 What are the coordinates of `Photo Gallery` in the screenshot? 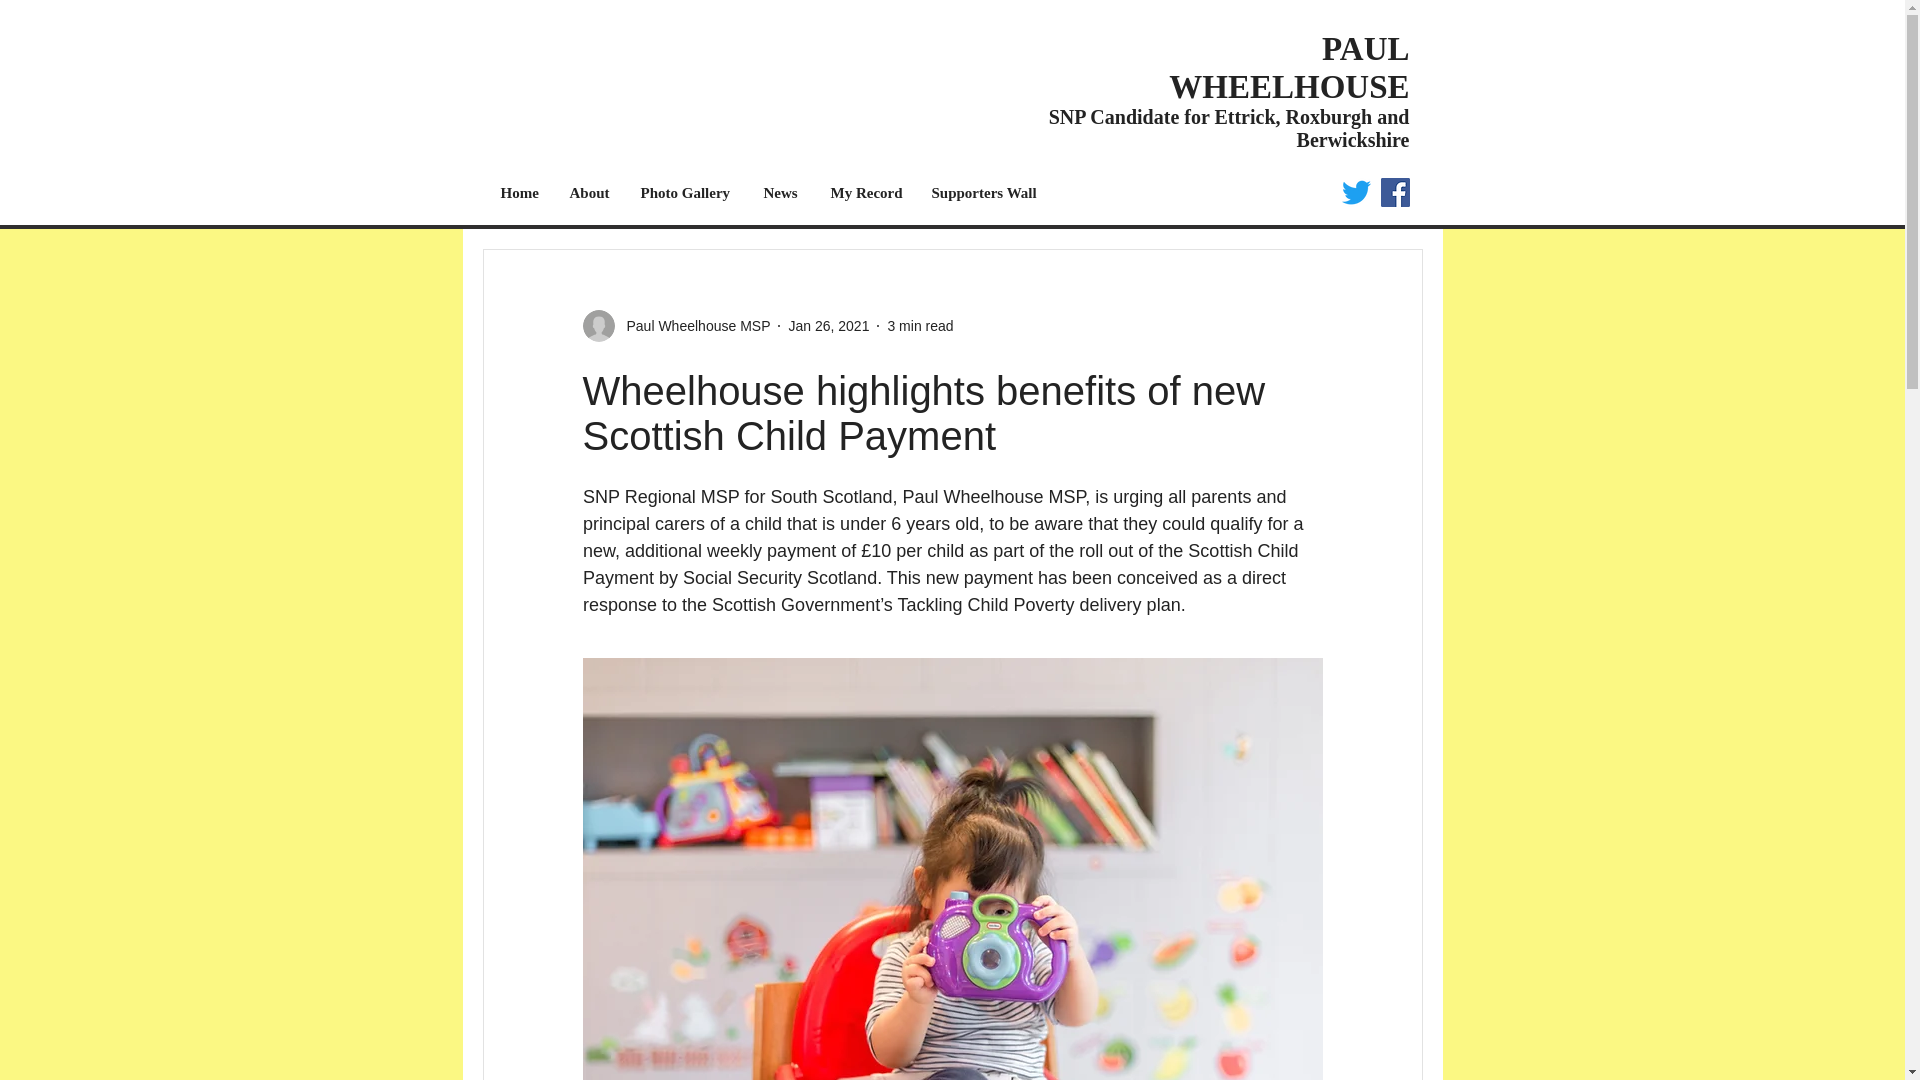 It's located at (686, 193).